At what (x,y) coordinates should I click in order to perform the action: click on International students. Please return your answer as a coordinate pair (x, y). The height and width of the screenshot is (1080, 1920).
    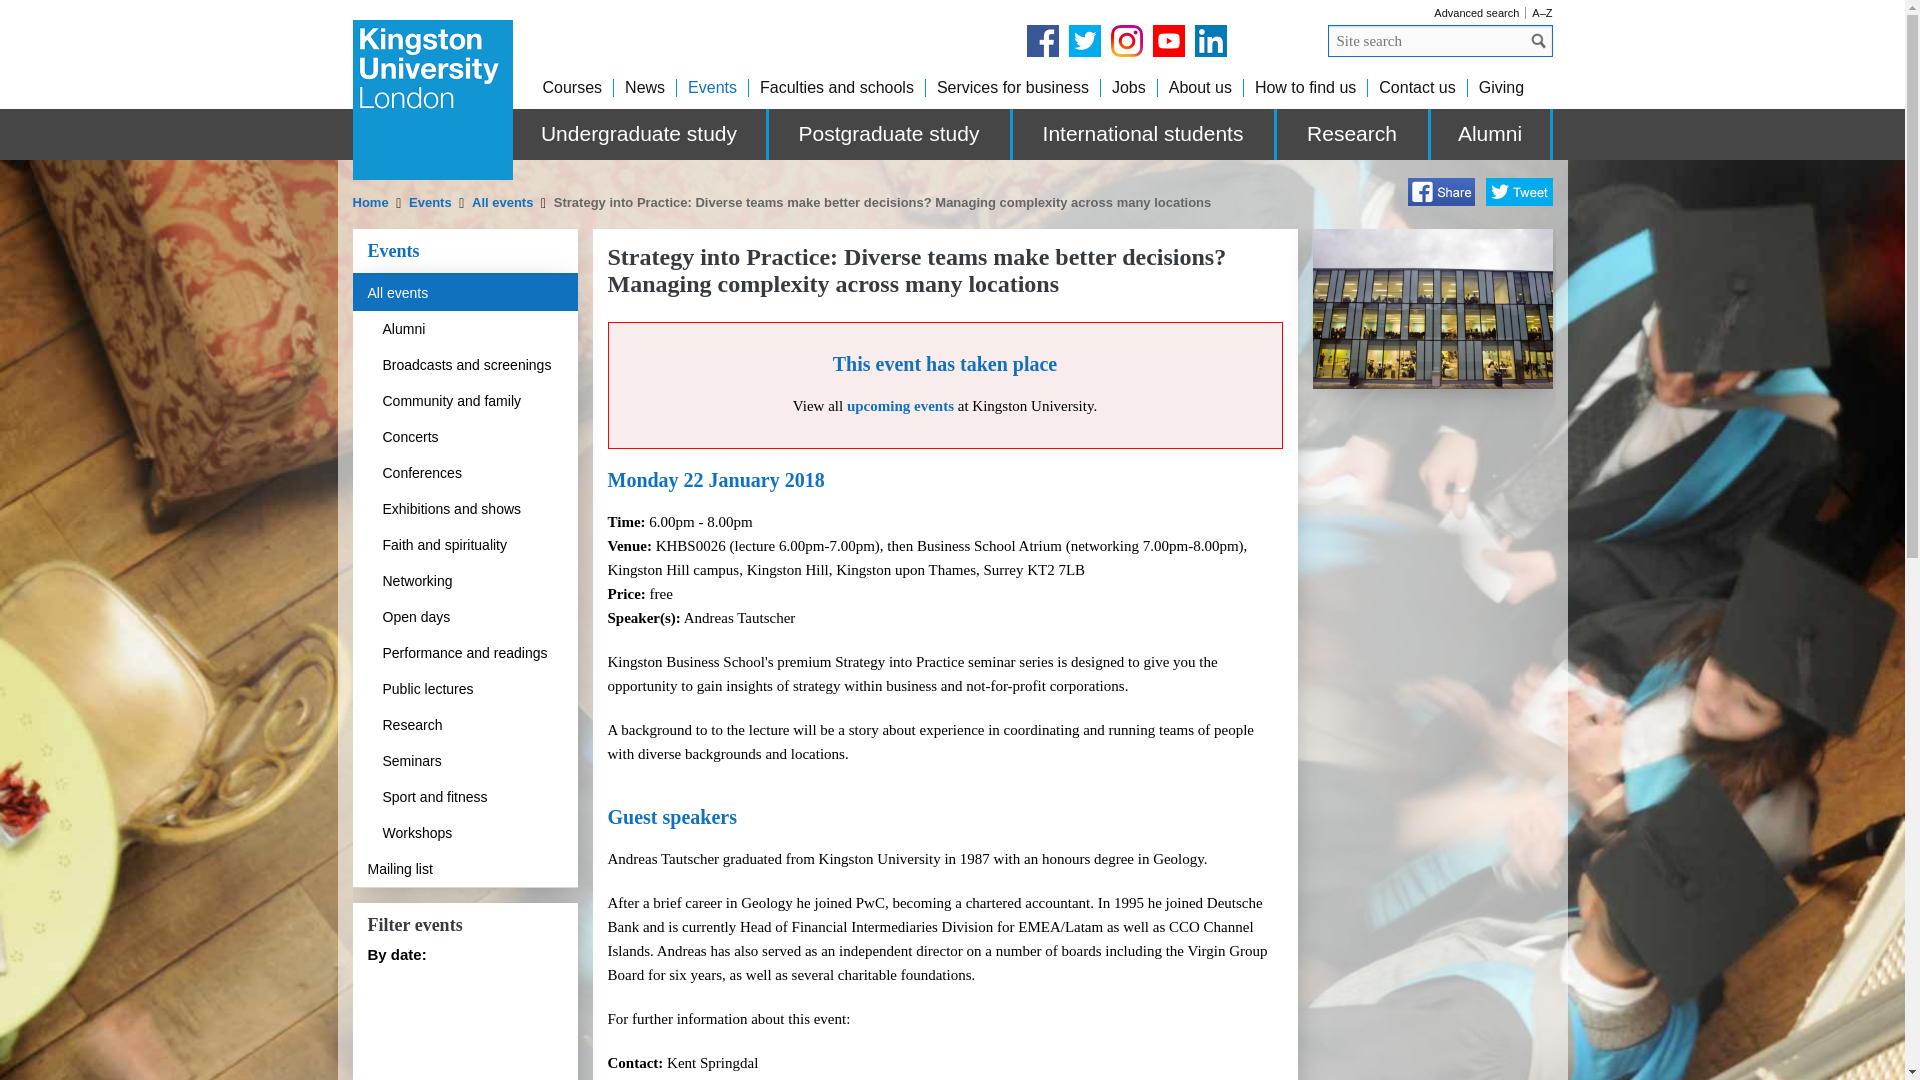
    Looking at the image, I should click on (1144, 134).